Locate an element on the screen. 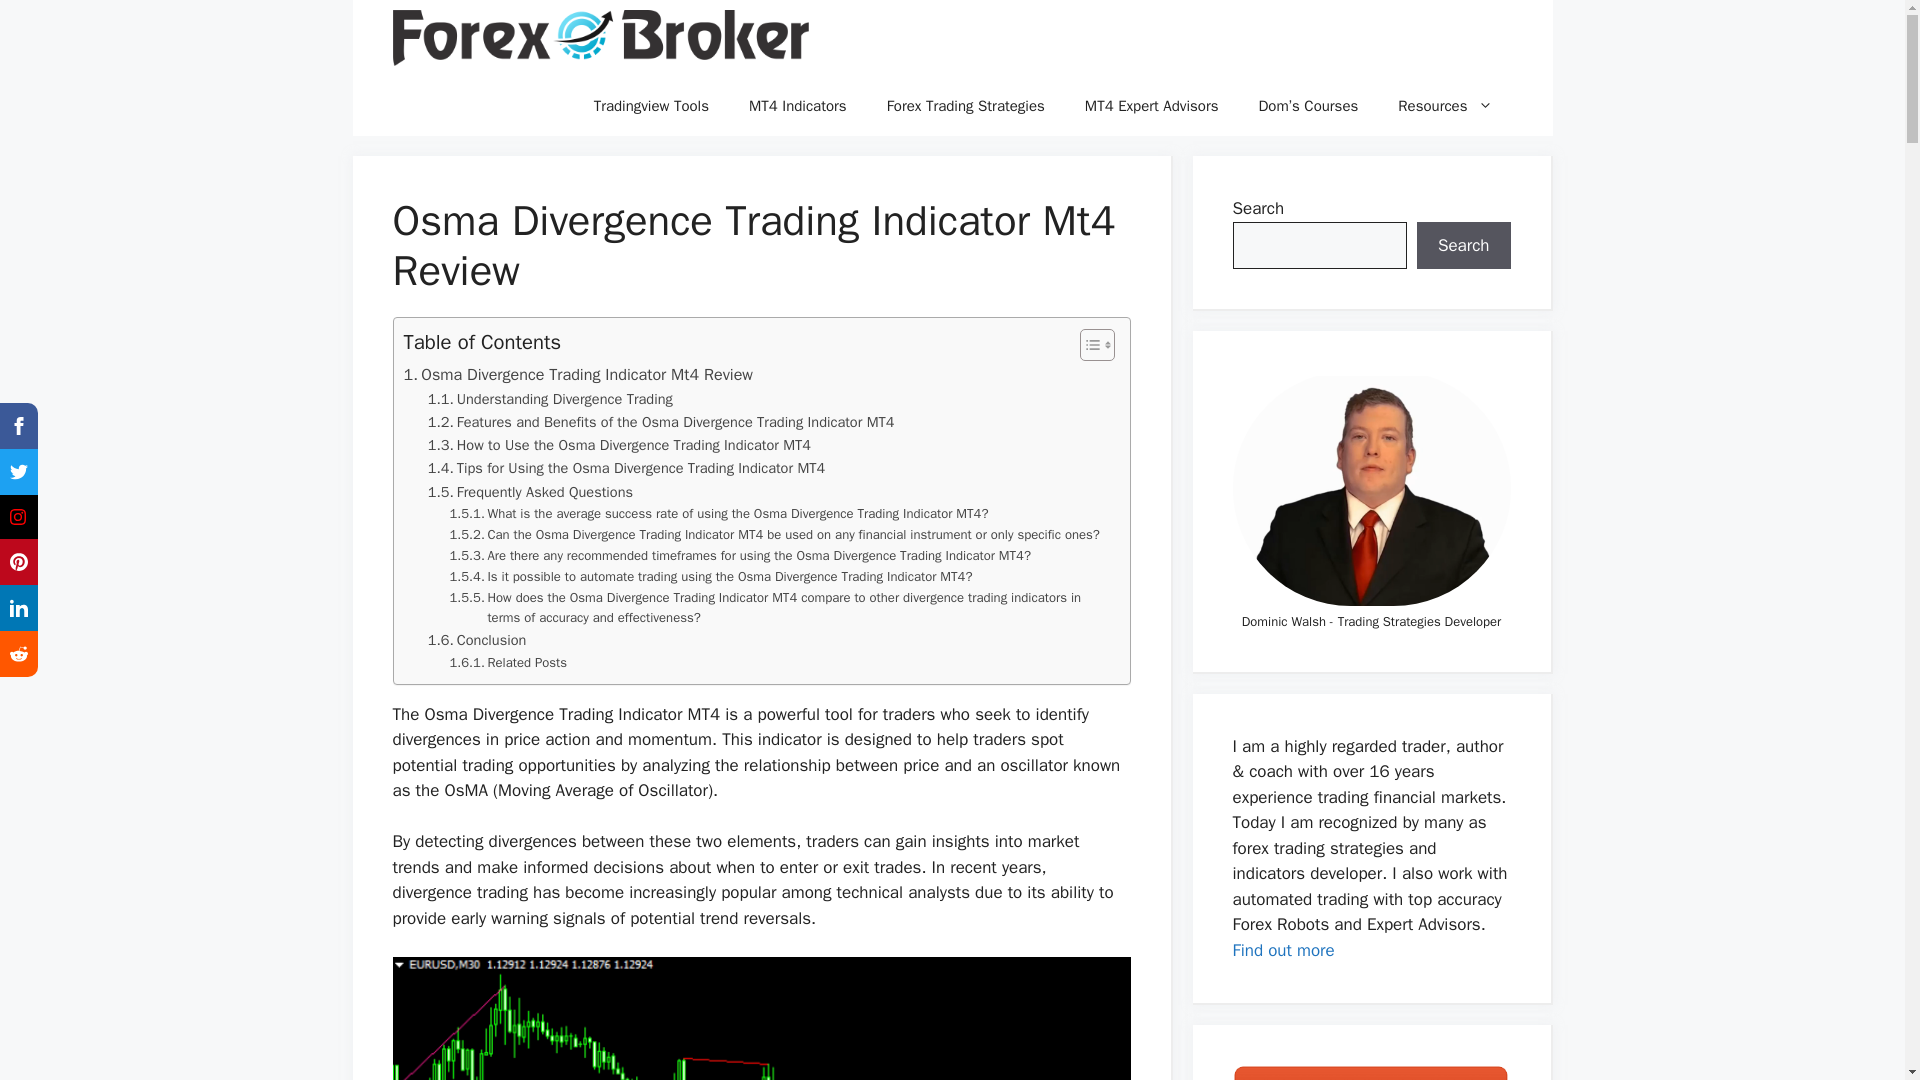  How to Use the Osma Divergence Trading Indicator MT4 is located at coordinates (619, 445).